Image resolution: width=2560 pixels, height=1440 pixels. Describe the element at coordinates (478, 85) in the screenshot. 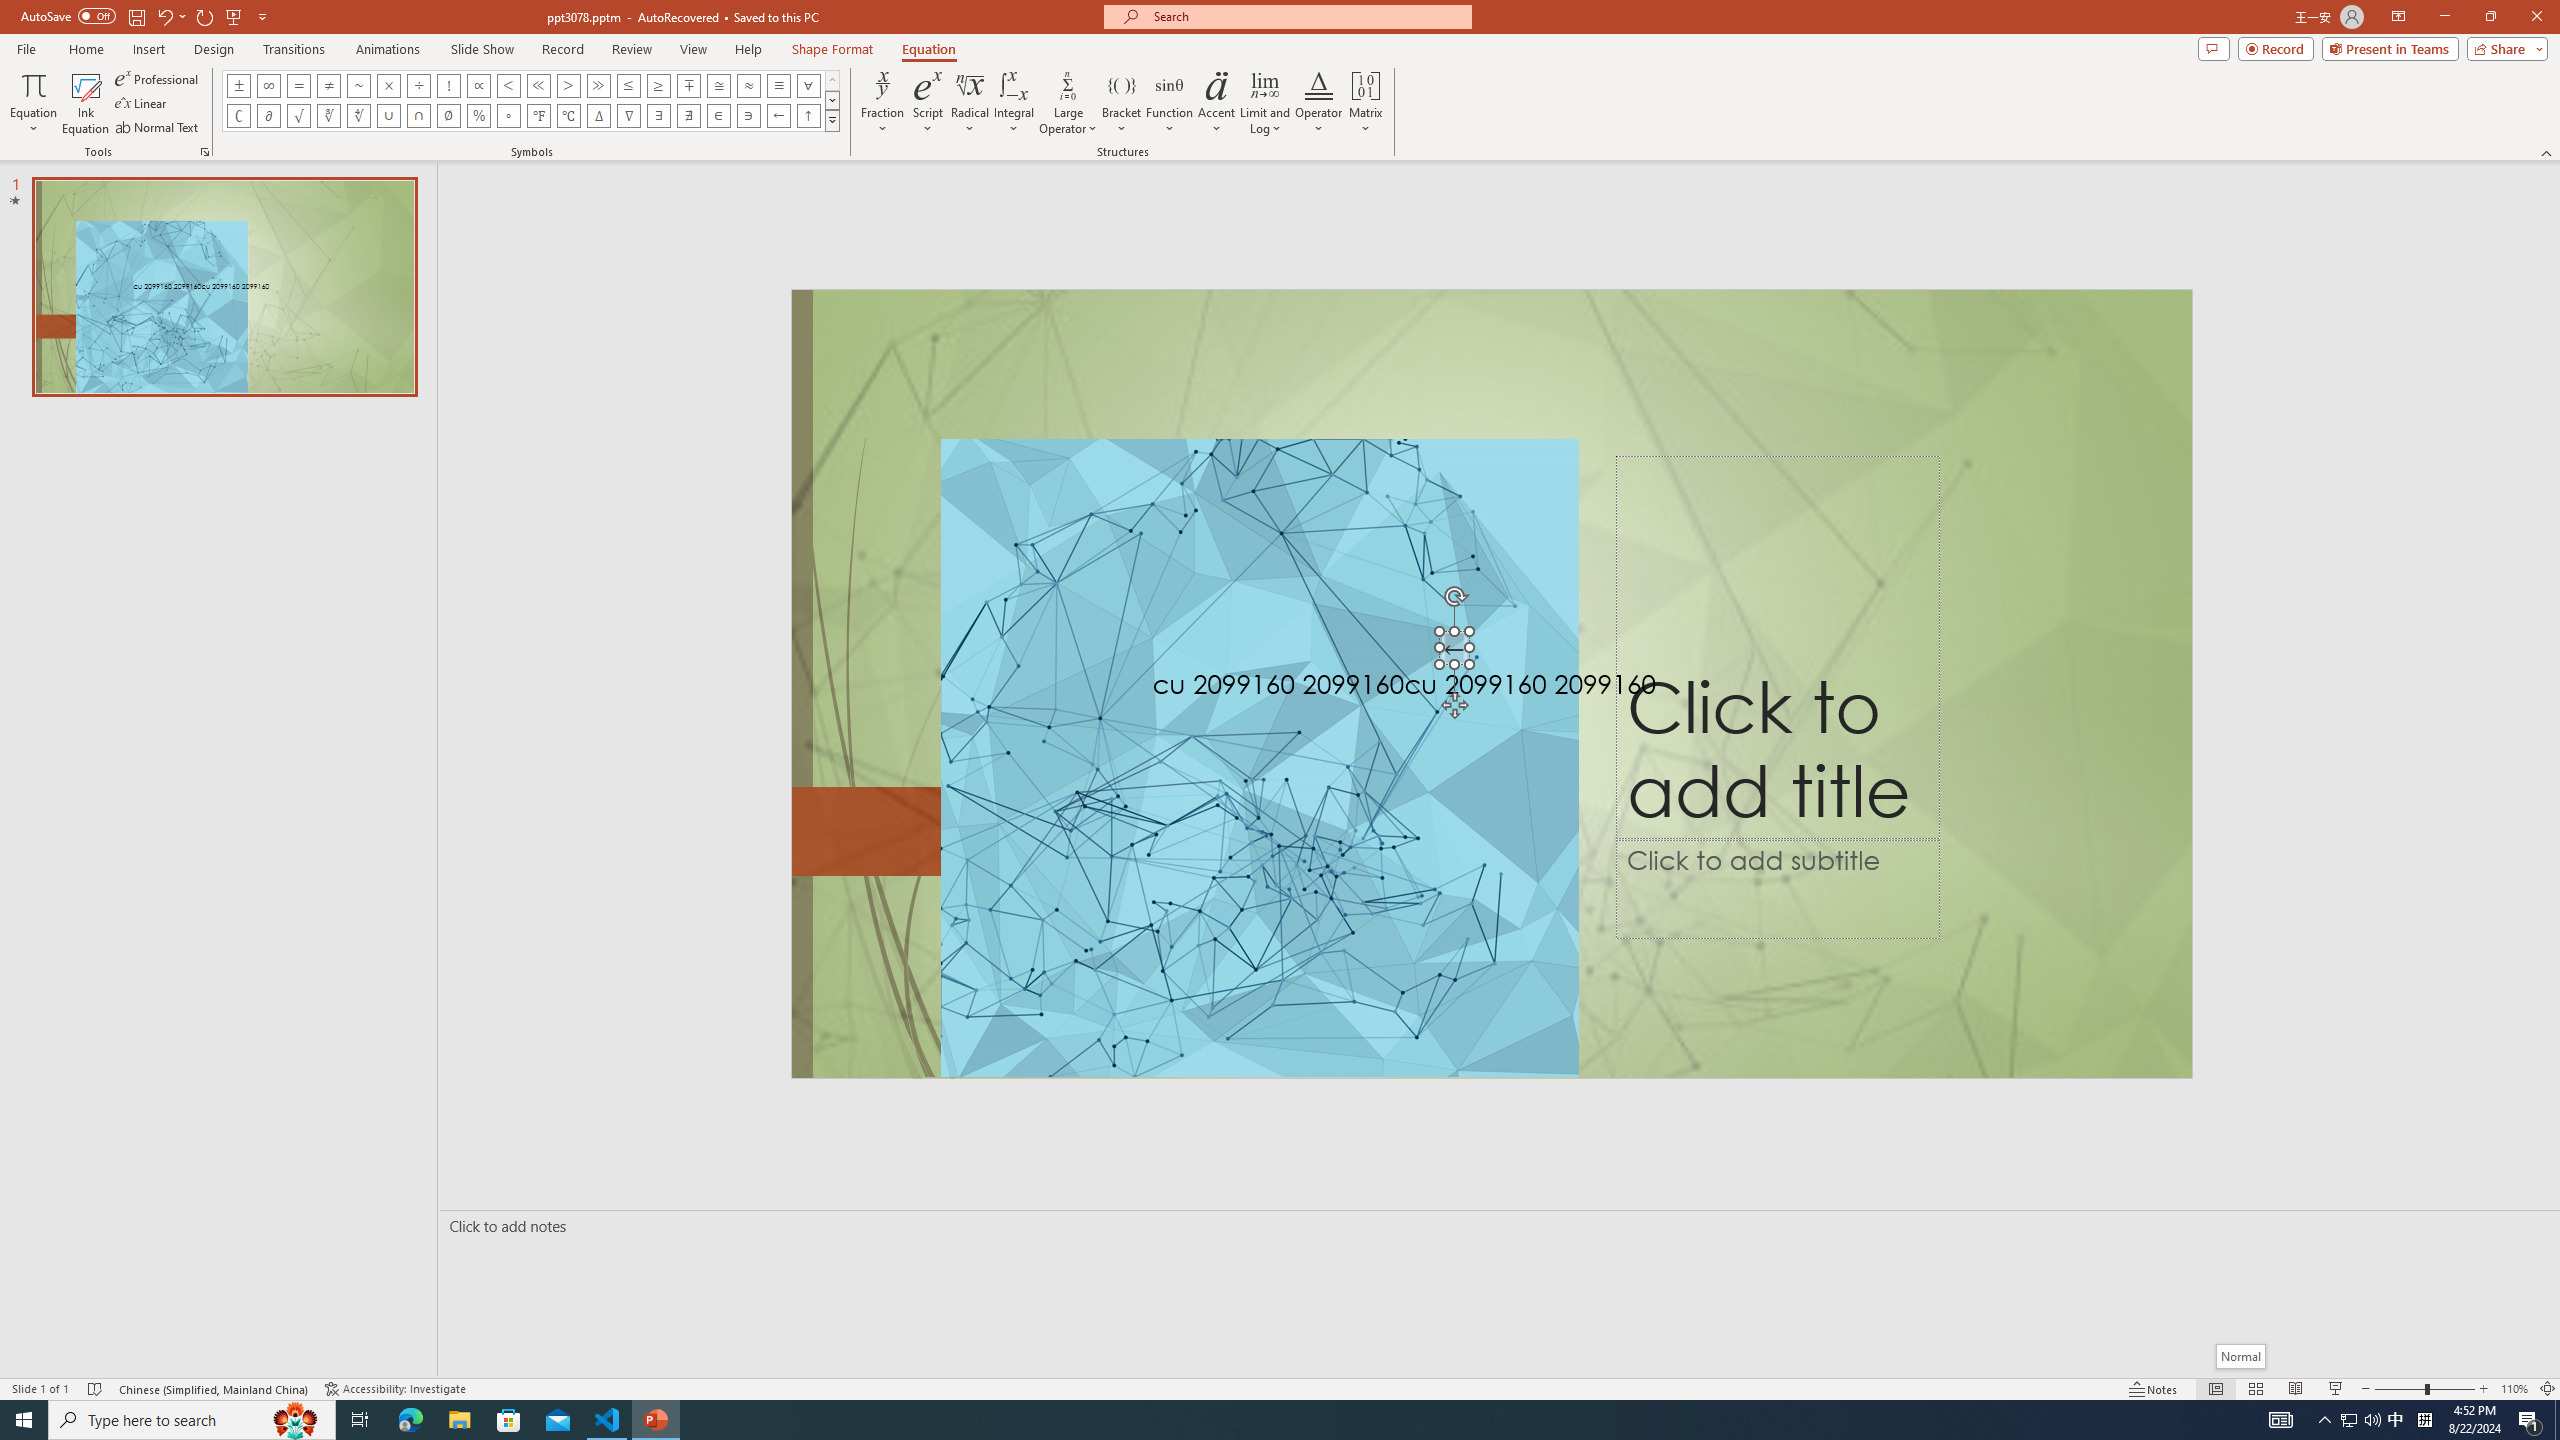

I see `Equation Symbol Proportional To` at that location.